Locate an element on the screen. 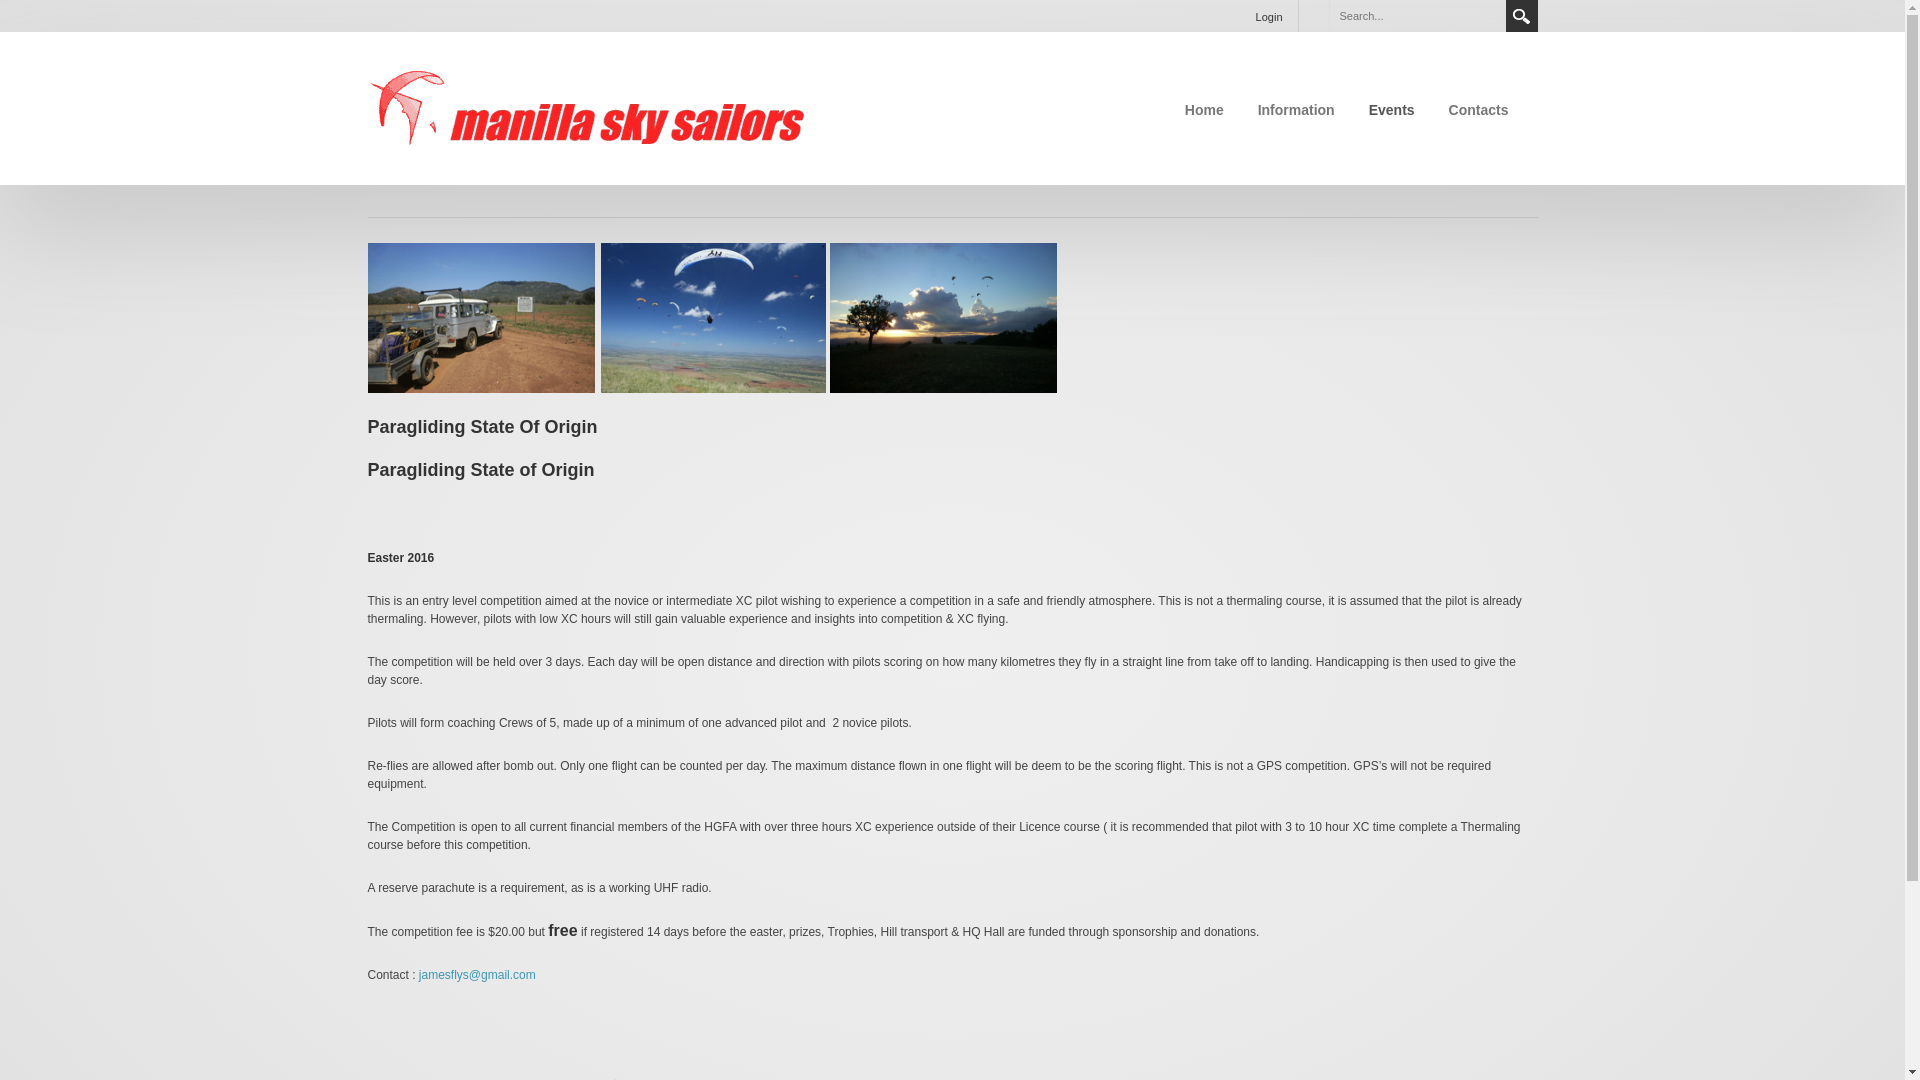 The image size is (1920, 1080). Manilla Sky Sailors is located at coordinates (588, 107).